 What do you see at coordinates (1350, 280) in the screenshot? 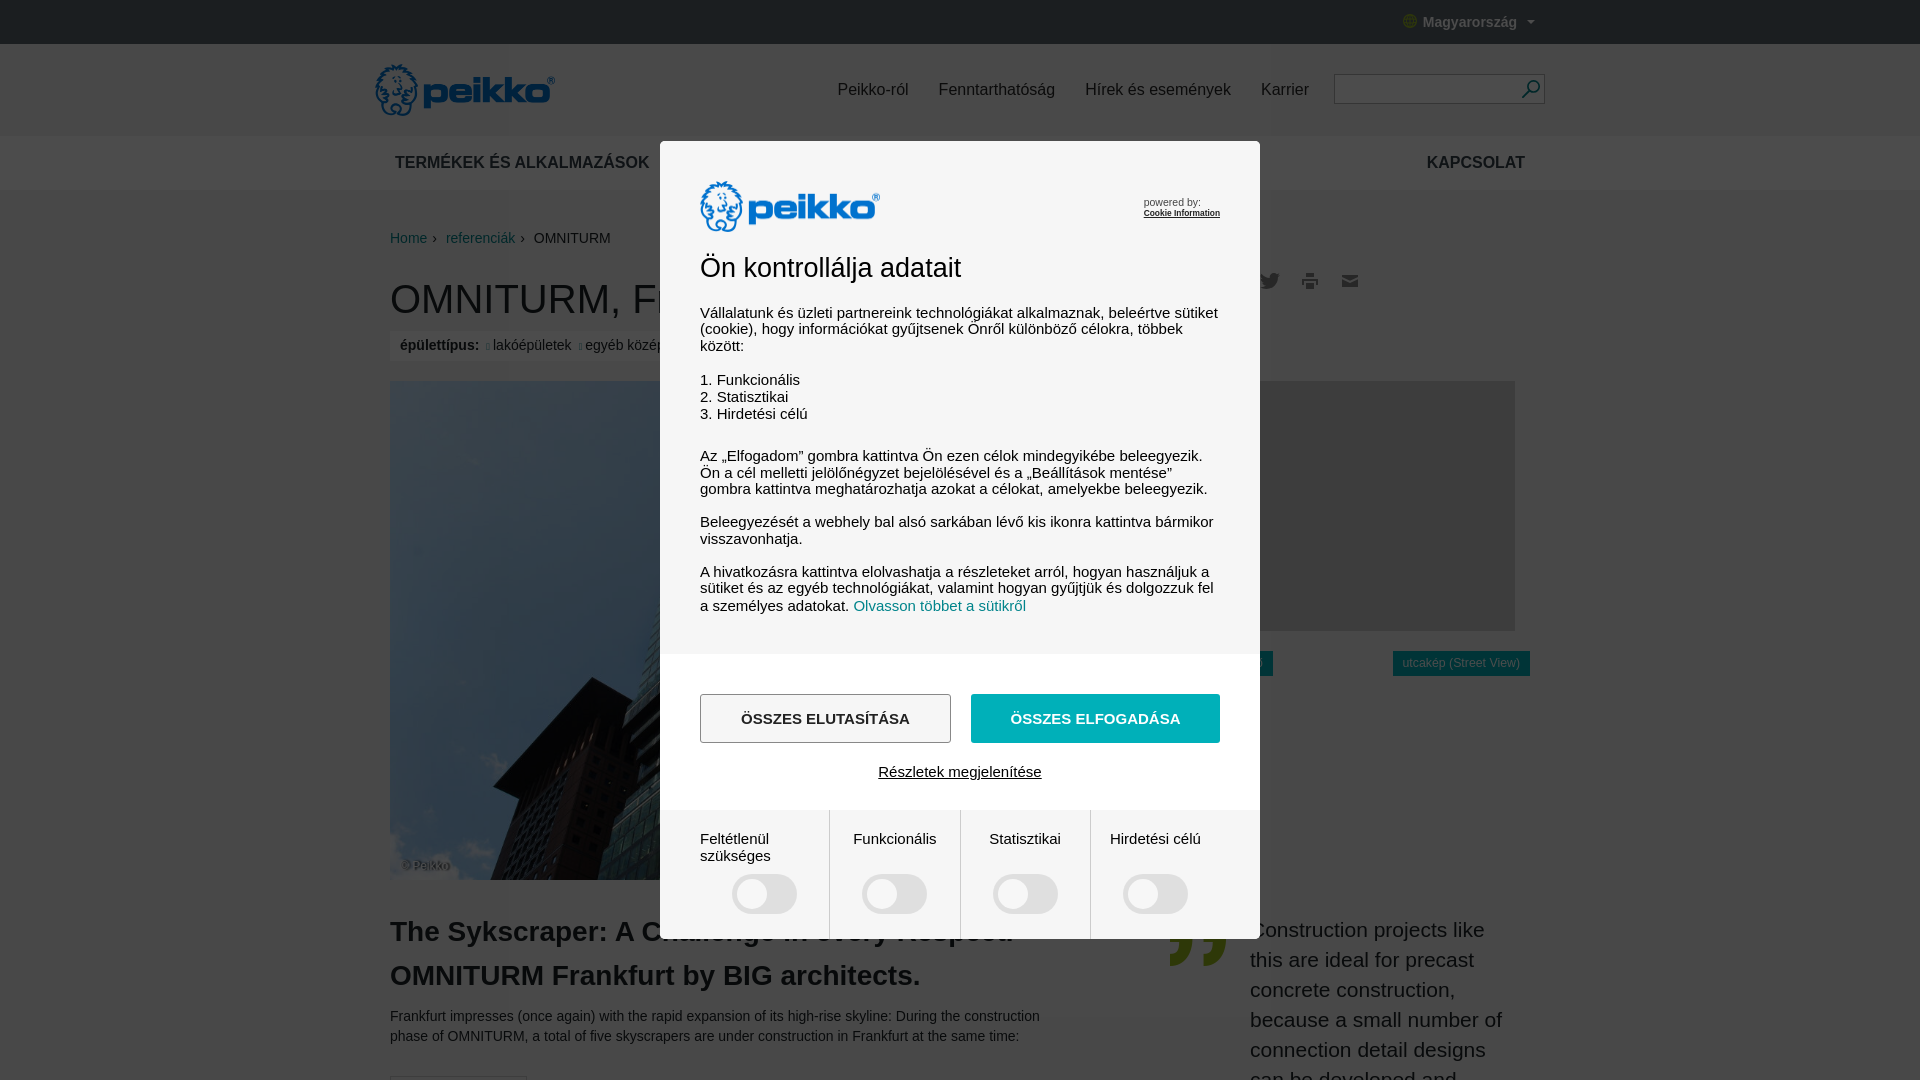
I see `Email link` at bounding box center [1350, 280].